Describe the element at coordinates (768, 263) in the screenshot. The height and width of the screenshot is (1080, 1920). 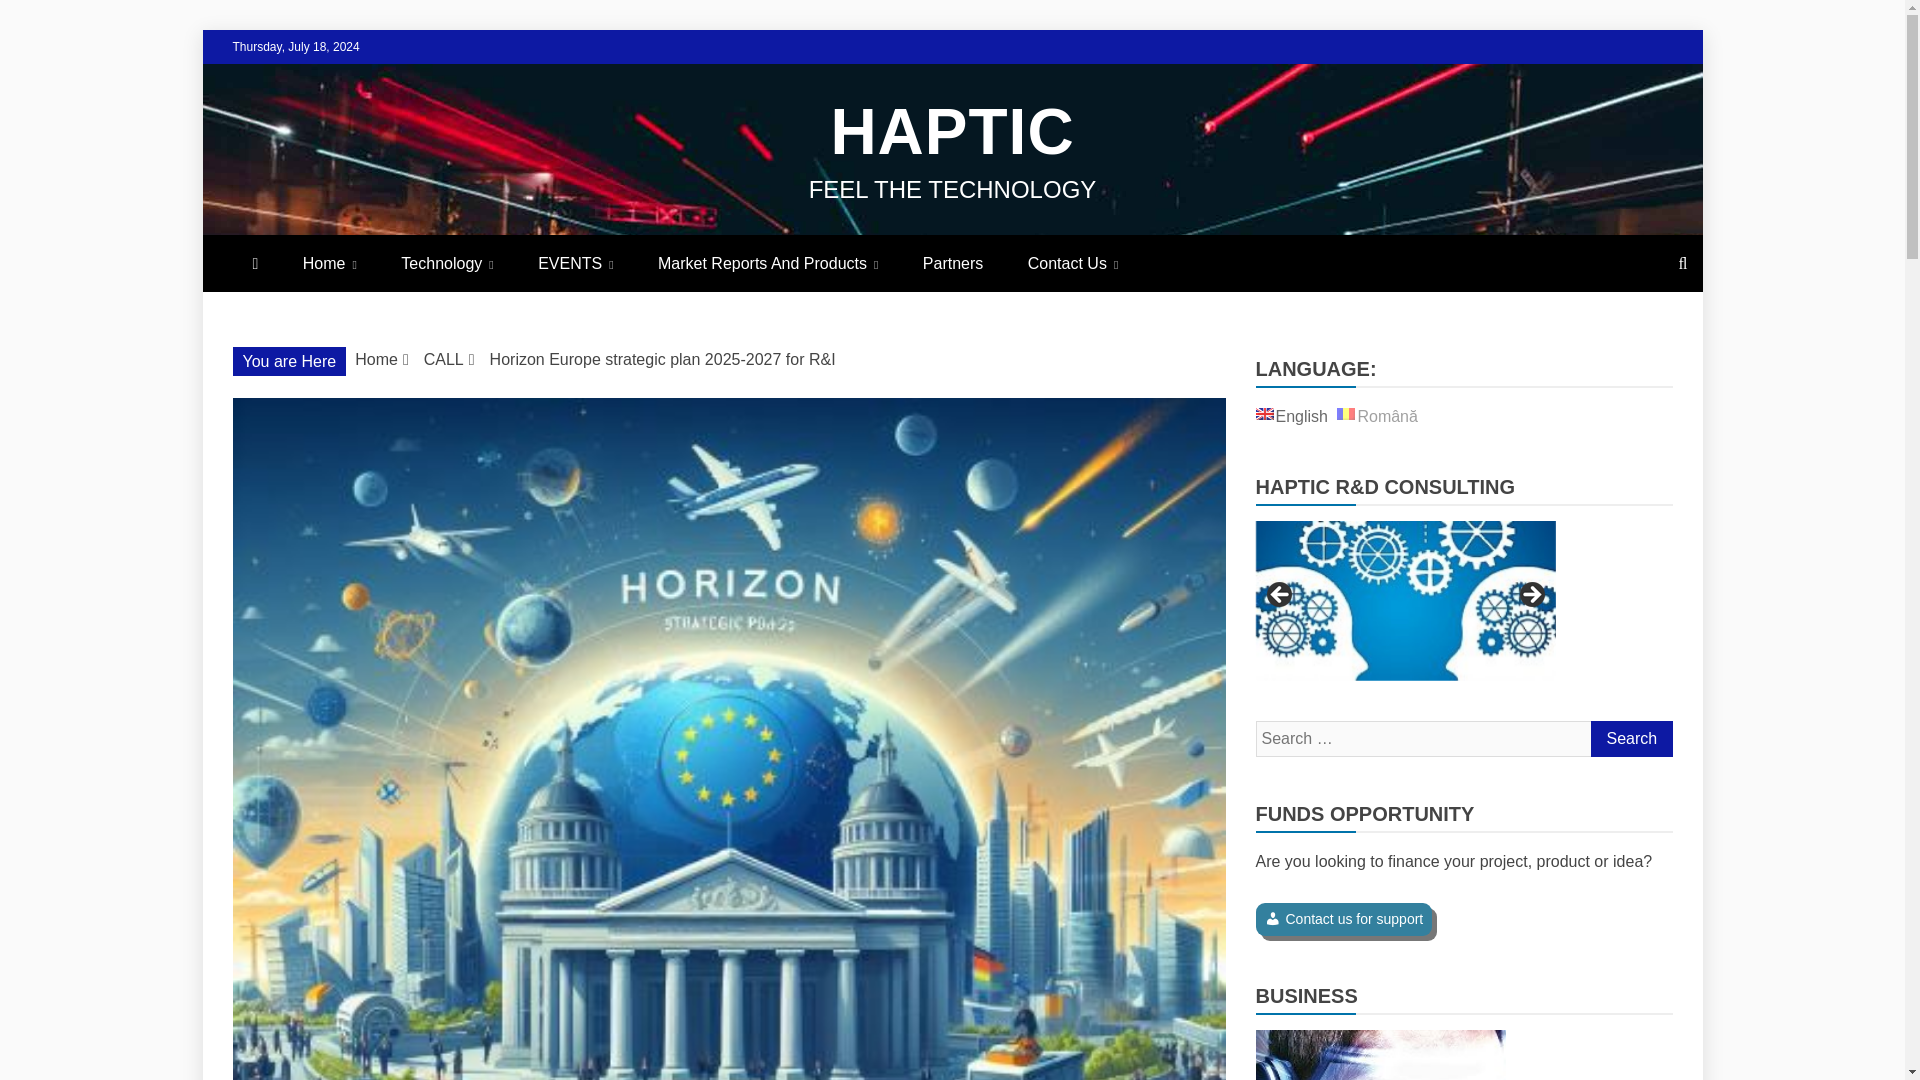
I see `Market Reports And Products` at that location.